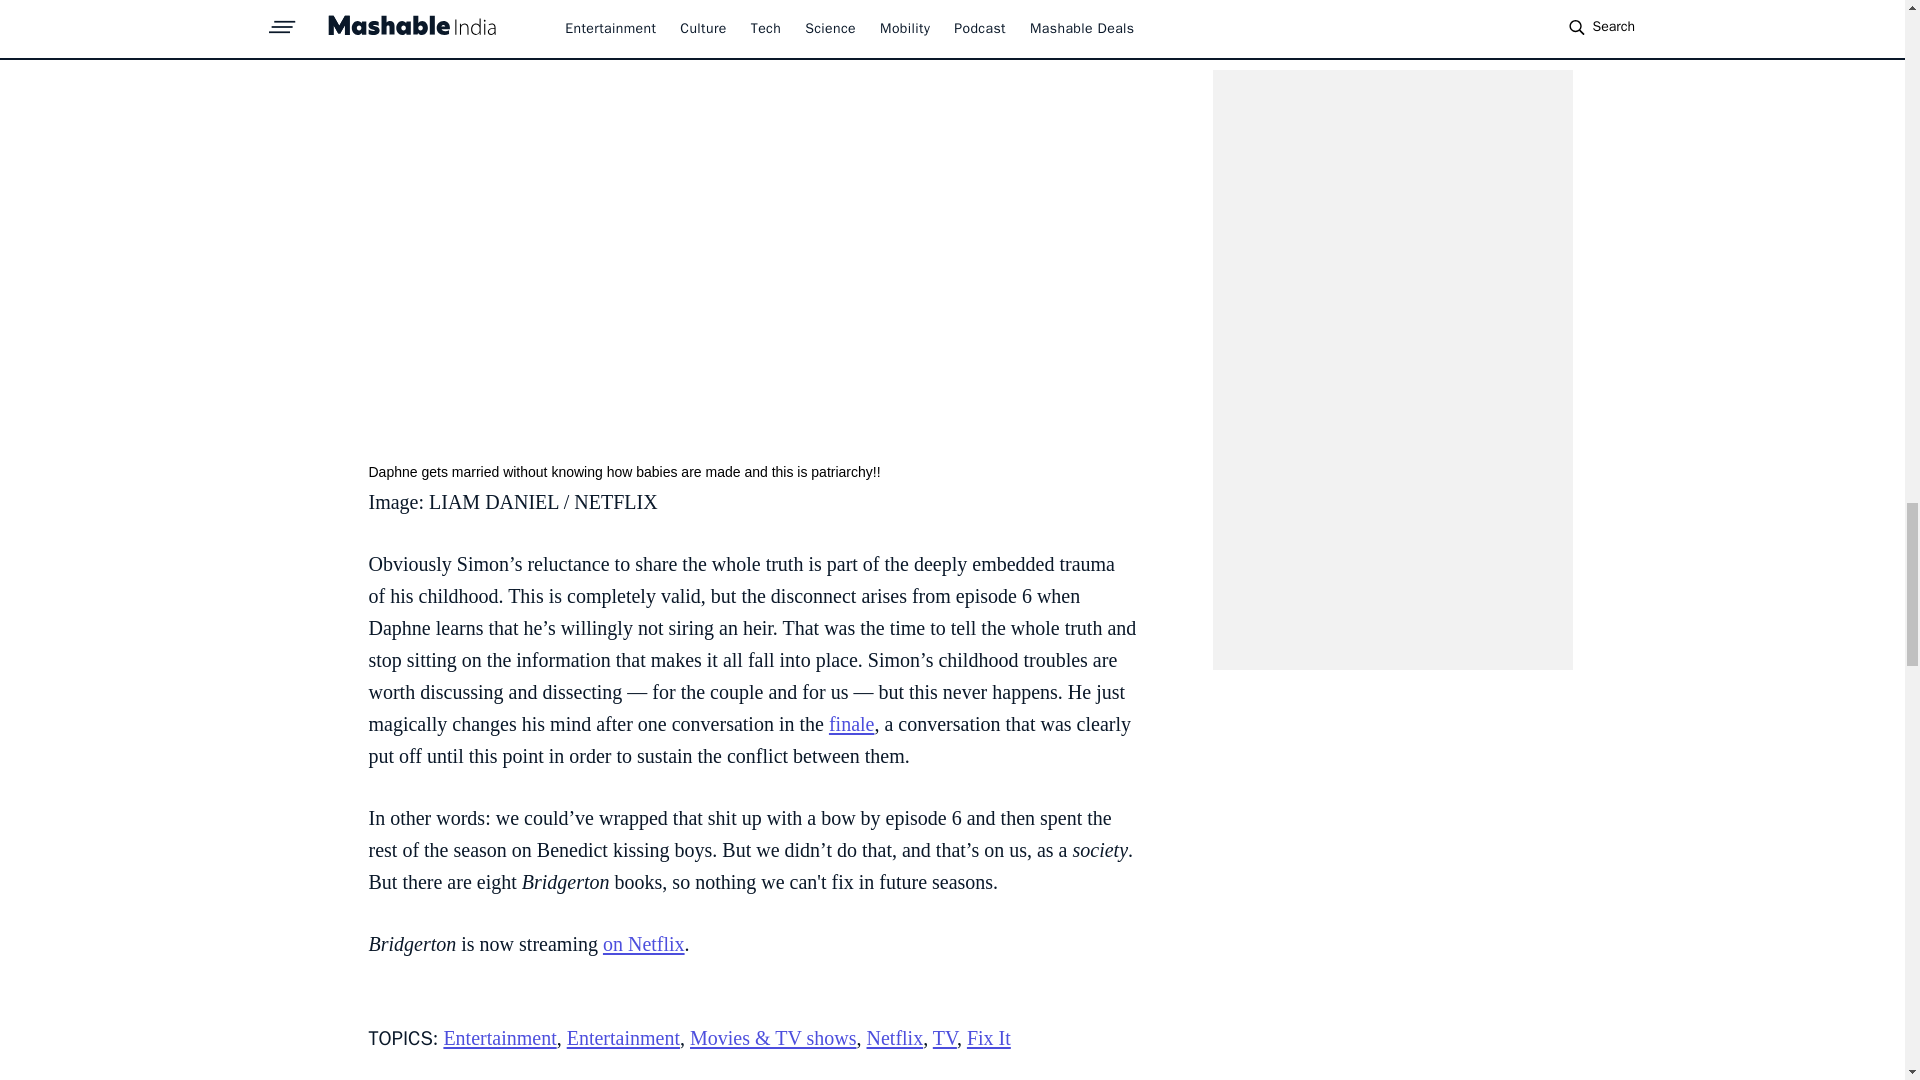 This screenshot has width=1920, height=1080. What do you see at coordinates (644, 944) in the screenshot?
I see `on Netflix` at bounding box center [644, 944].